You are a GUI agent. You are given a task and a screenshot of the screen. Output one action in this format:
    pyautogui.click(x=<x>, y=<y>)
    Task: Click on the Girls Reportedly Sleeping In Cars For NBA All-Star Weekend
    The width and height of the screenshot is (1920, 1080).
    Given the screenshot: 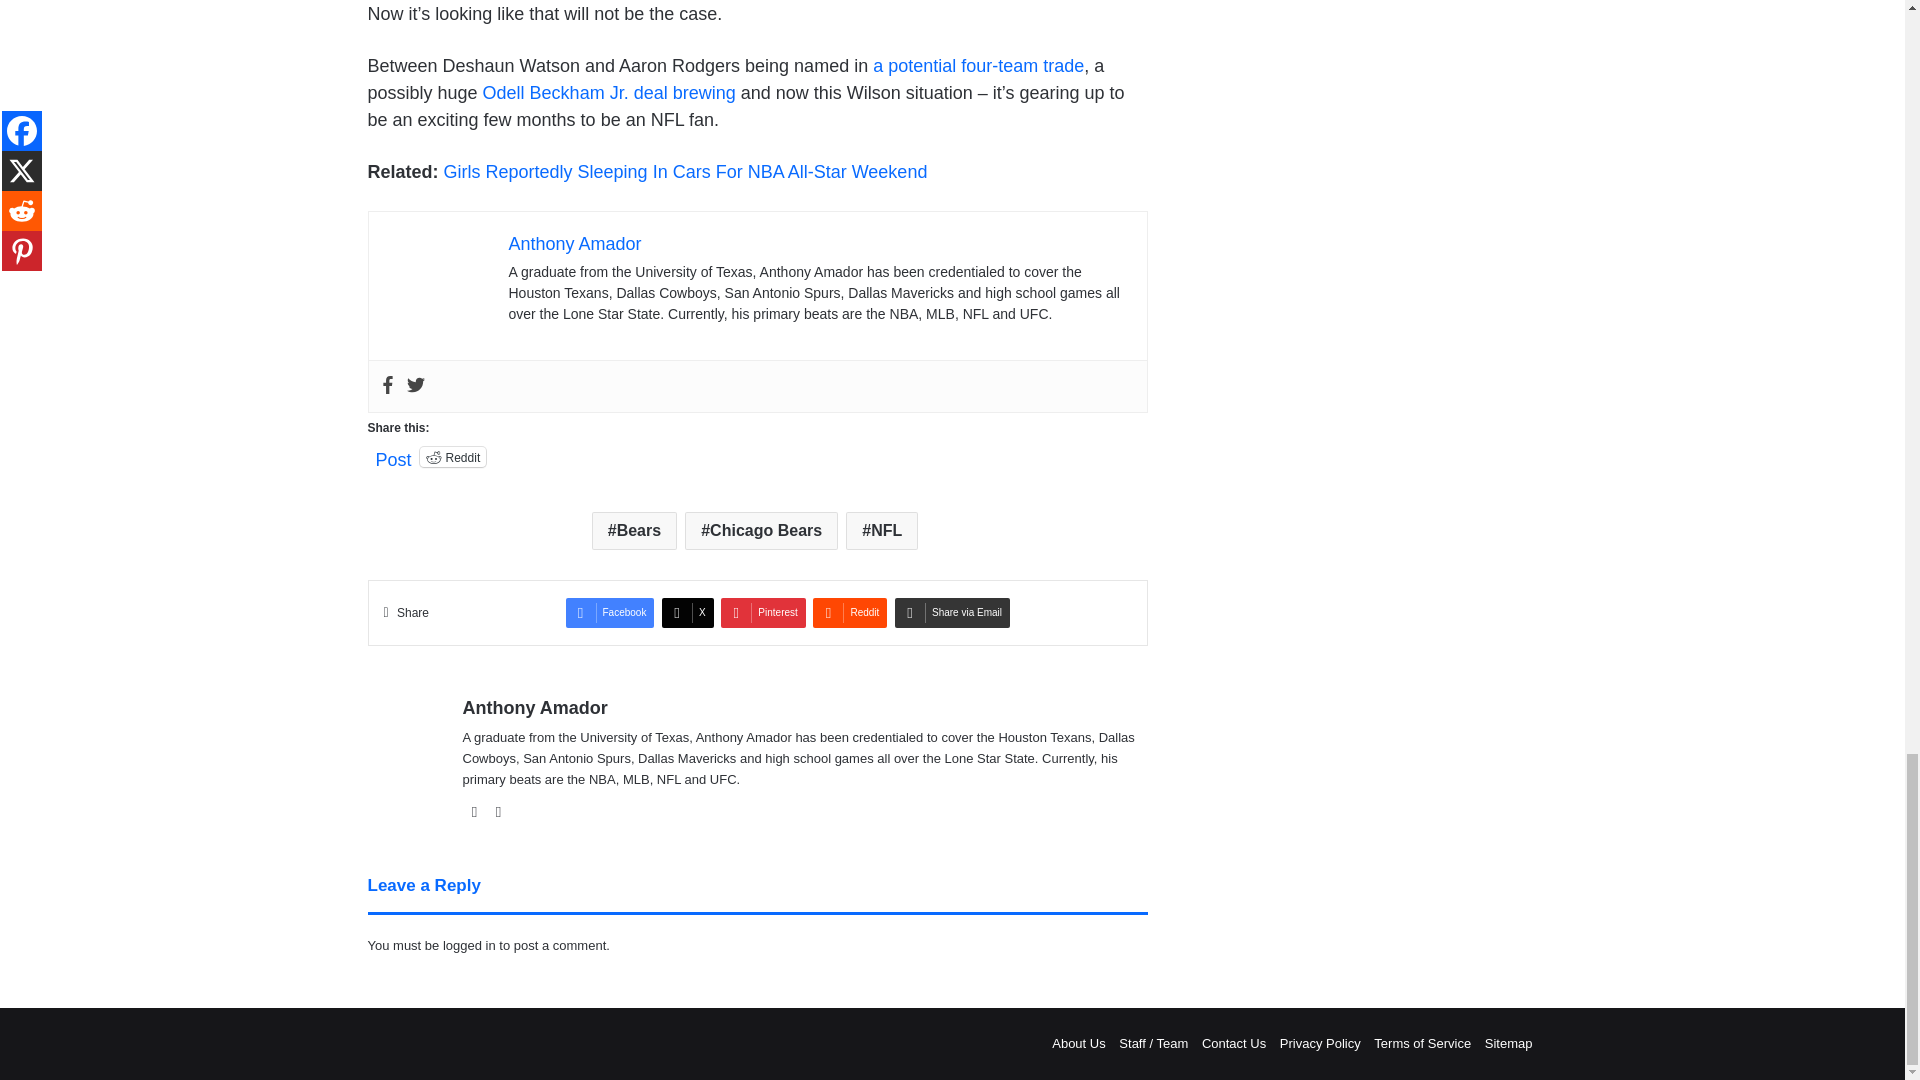 What is the action you would take?
    pyautogui.click(x=685, y=172)
    